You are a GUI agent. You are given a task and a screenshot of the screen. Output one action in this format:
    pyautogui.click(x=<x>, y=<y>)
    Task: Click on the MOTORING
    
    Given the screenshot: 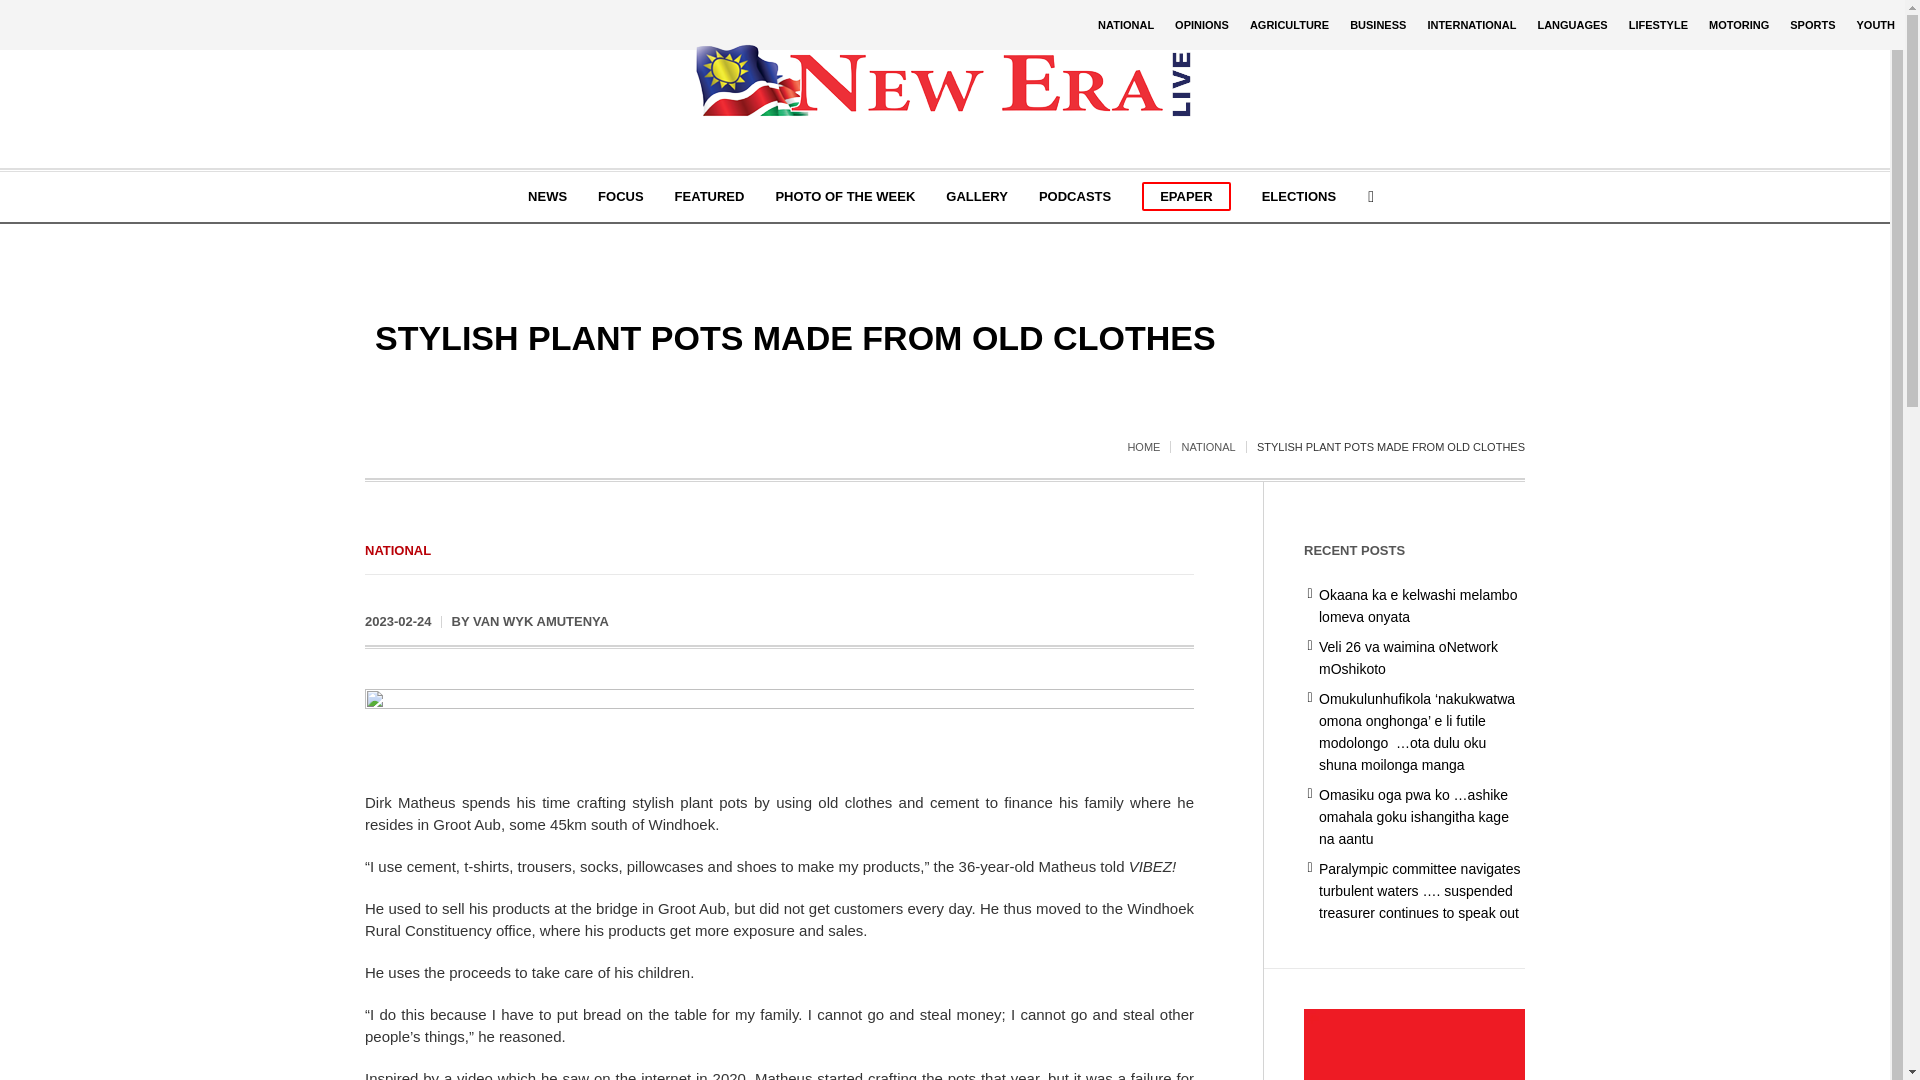 What is the action you would take?
    pyautogui.click(x=1739, y=24)
    